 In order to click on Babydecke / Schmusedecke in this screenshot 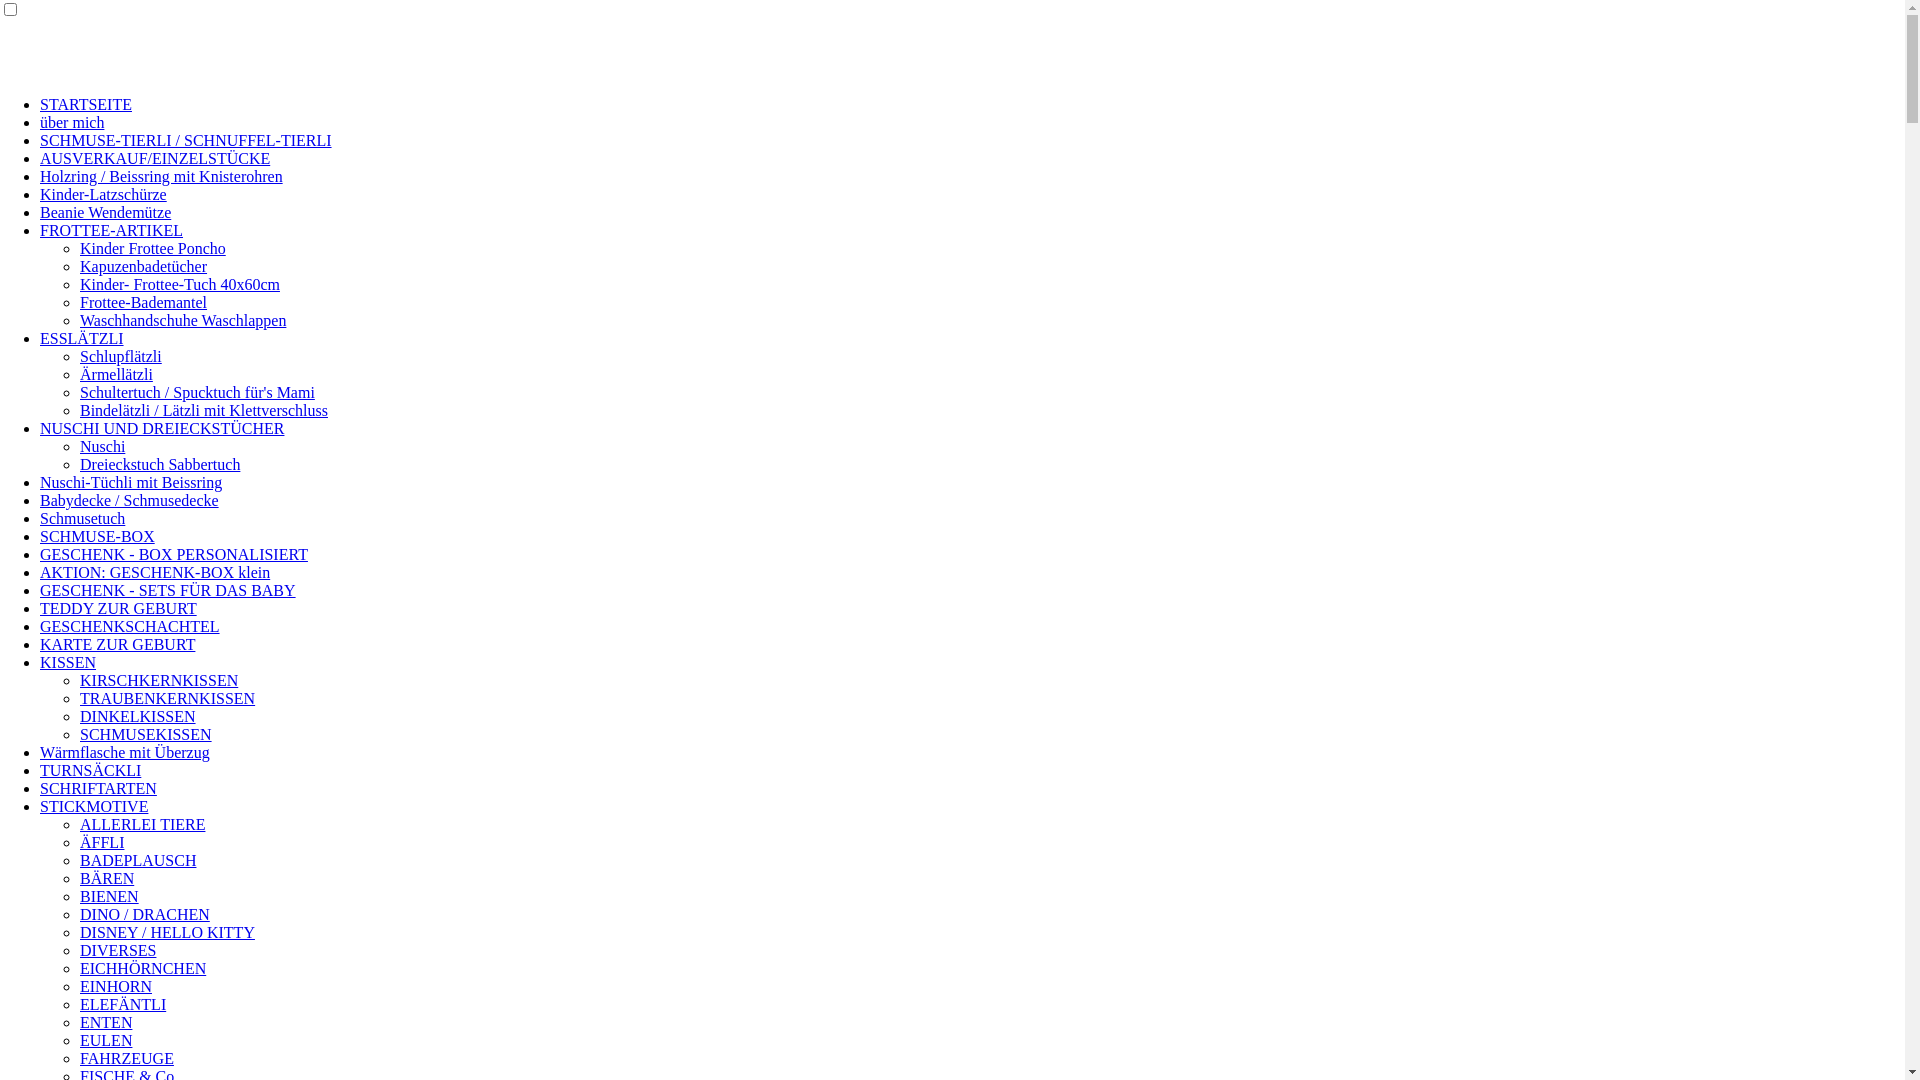, I will do `click(130, 500)`.